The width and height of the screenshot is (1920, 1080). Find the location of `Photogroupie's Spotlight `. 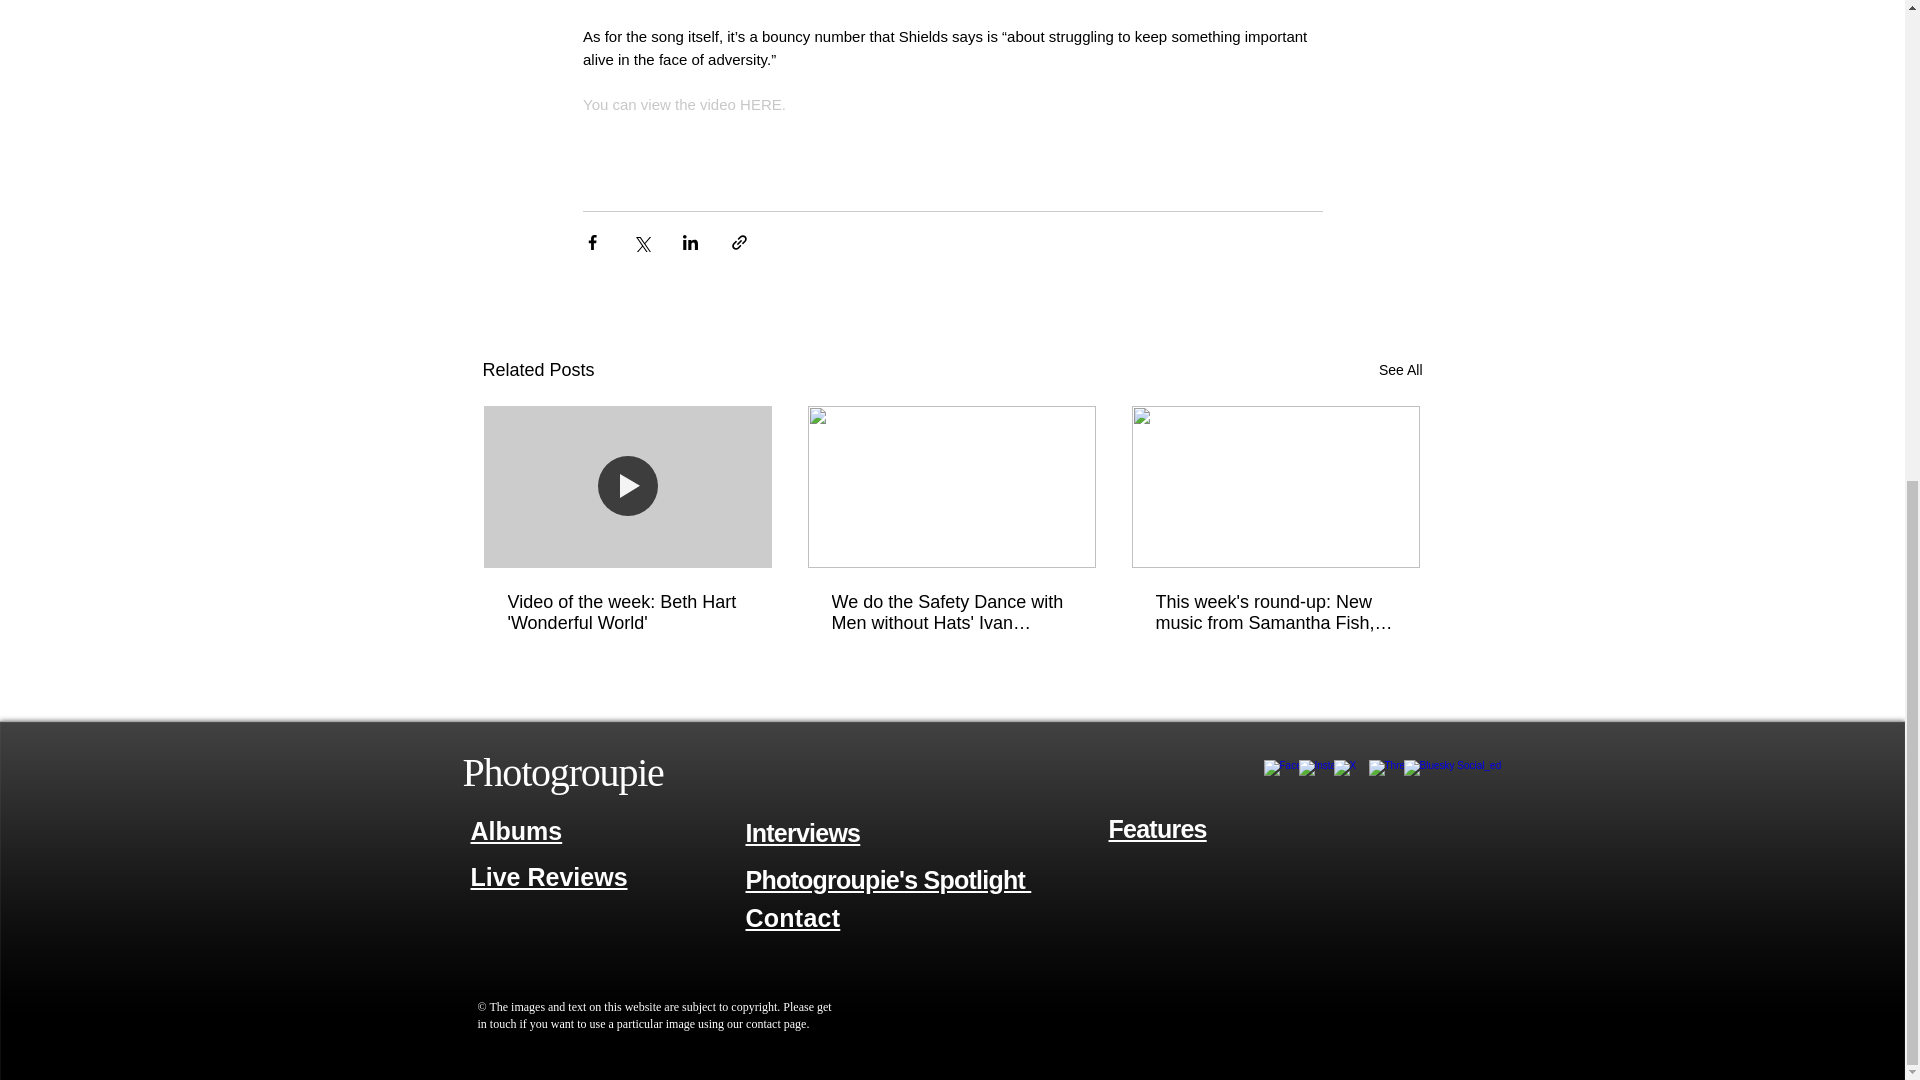

Photogroupie's Spotlight  is located at coordinates (889, 880).